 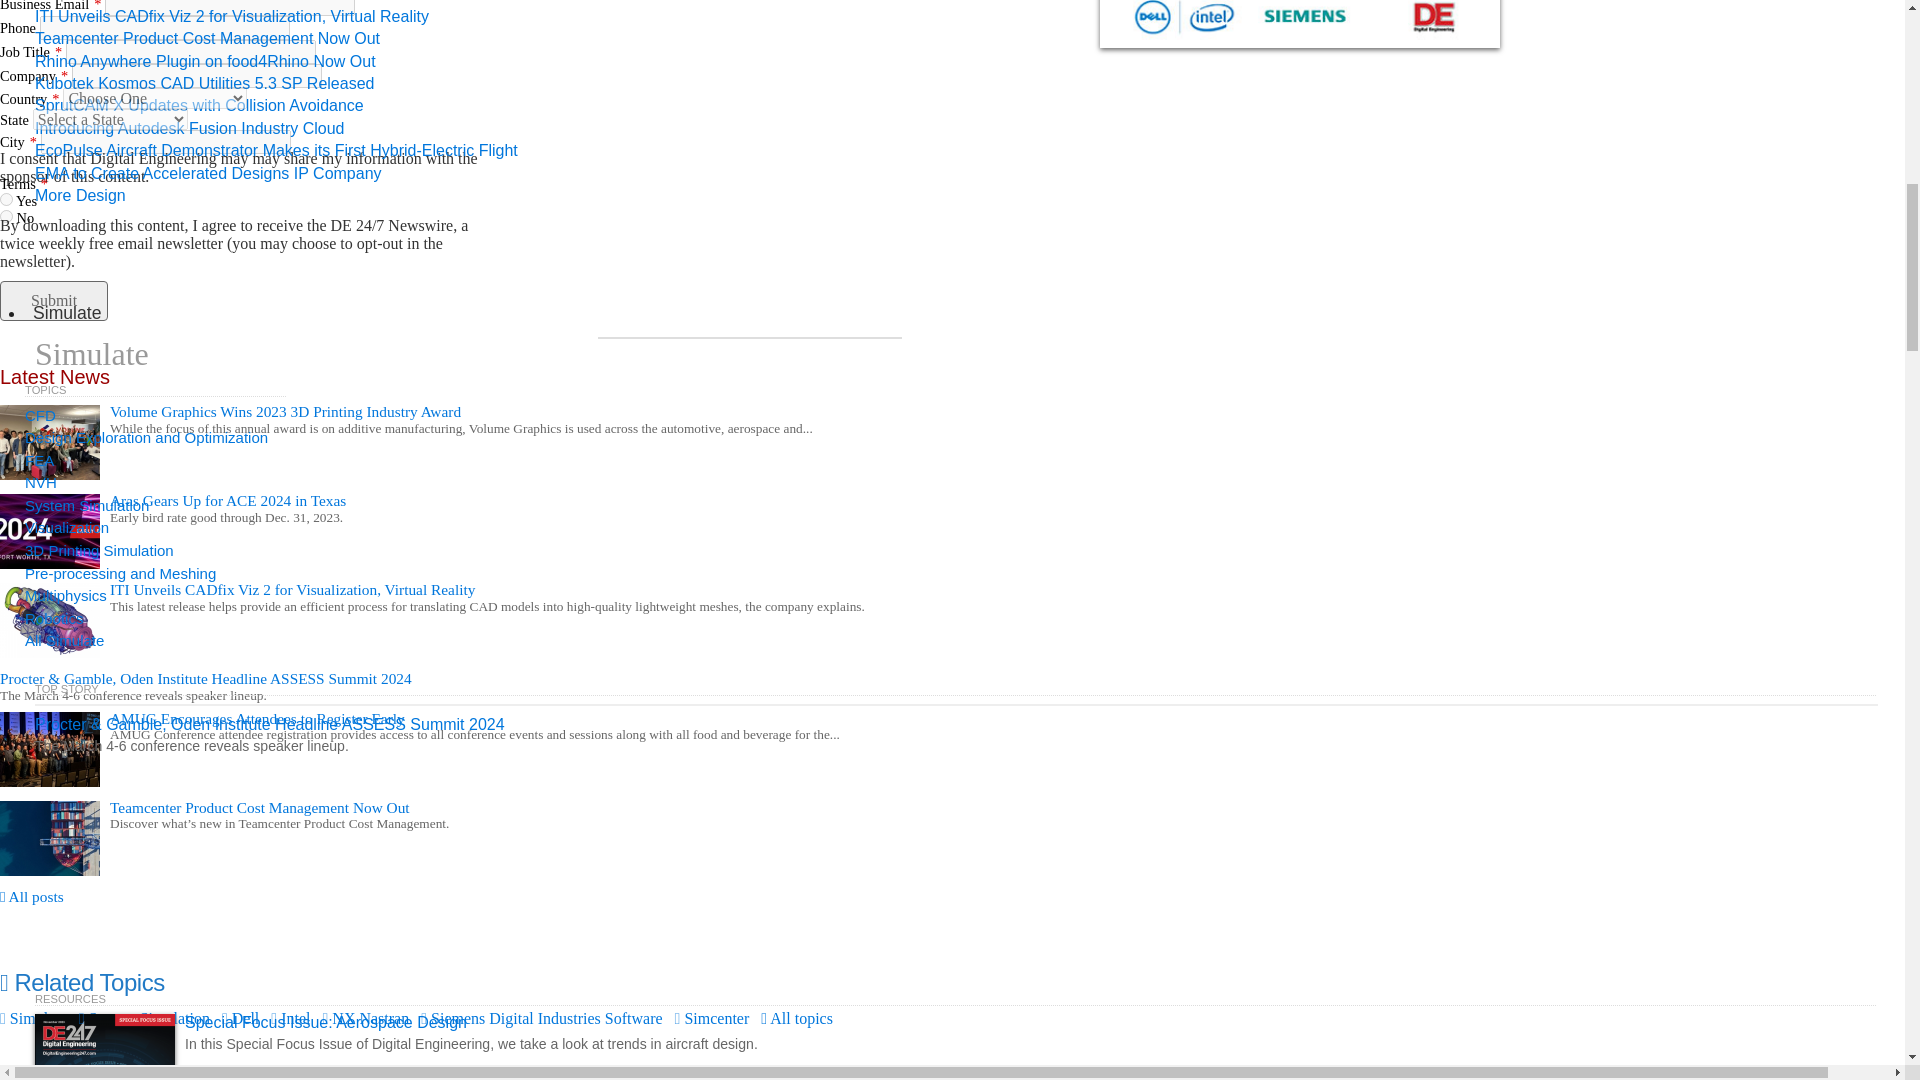 I want to click on Siemens Digital Industries Software, so click(x=541, y=1018).